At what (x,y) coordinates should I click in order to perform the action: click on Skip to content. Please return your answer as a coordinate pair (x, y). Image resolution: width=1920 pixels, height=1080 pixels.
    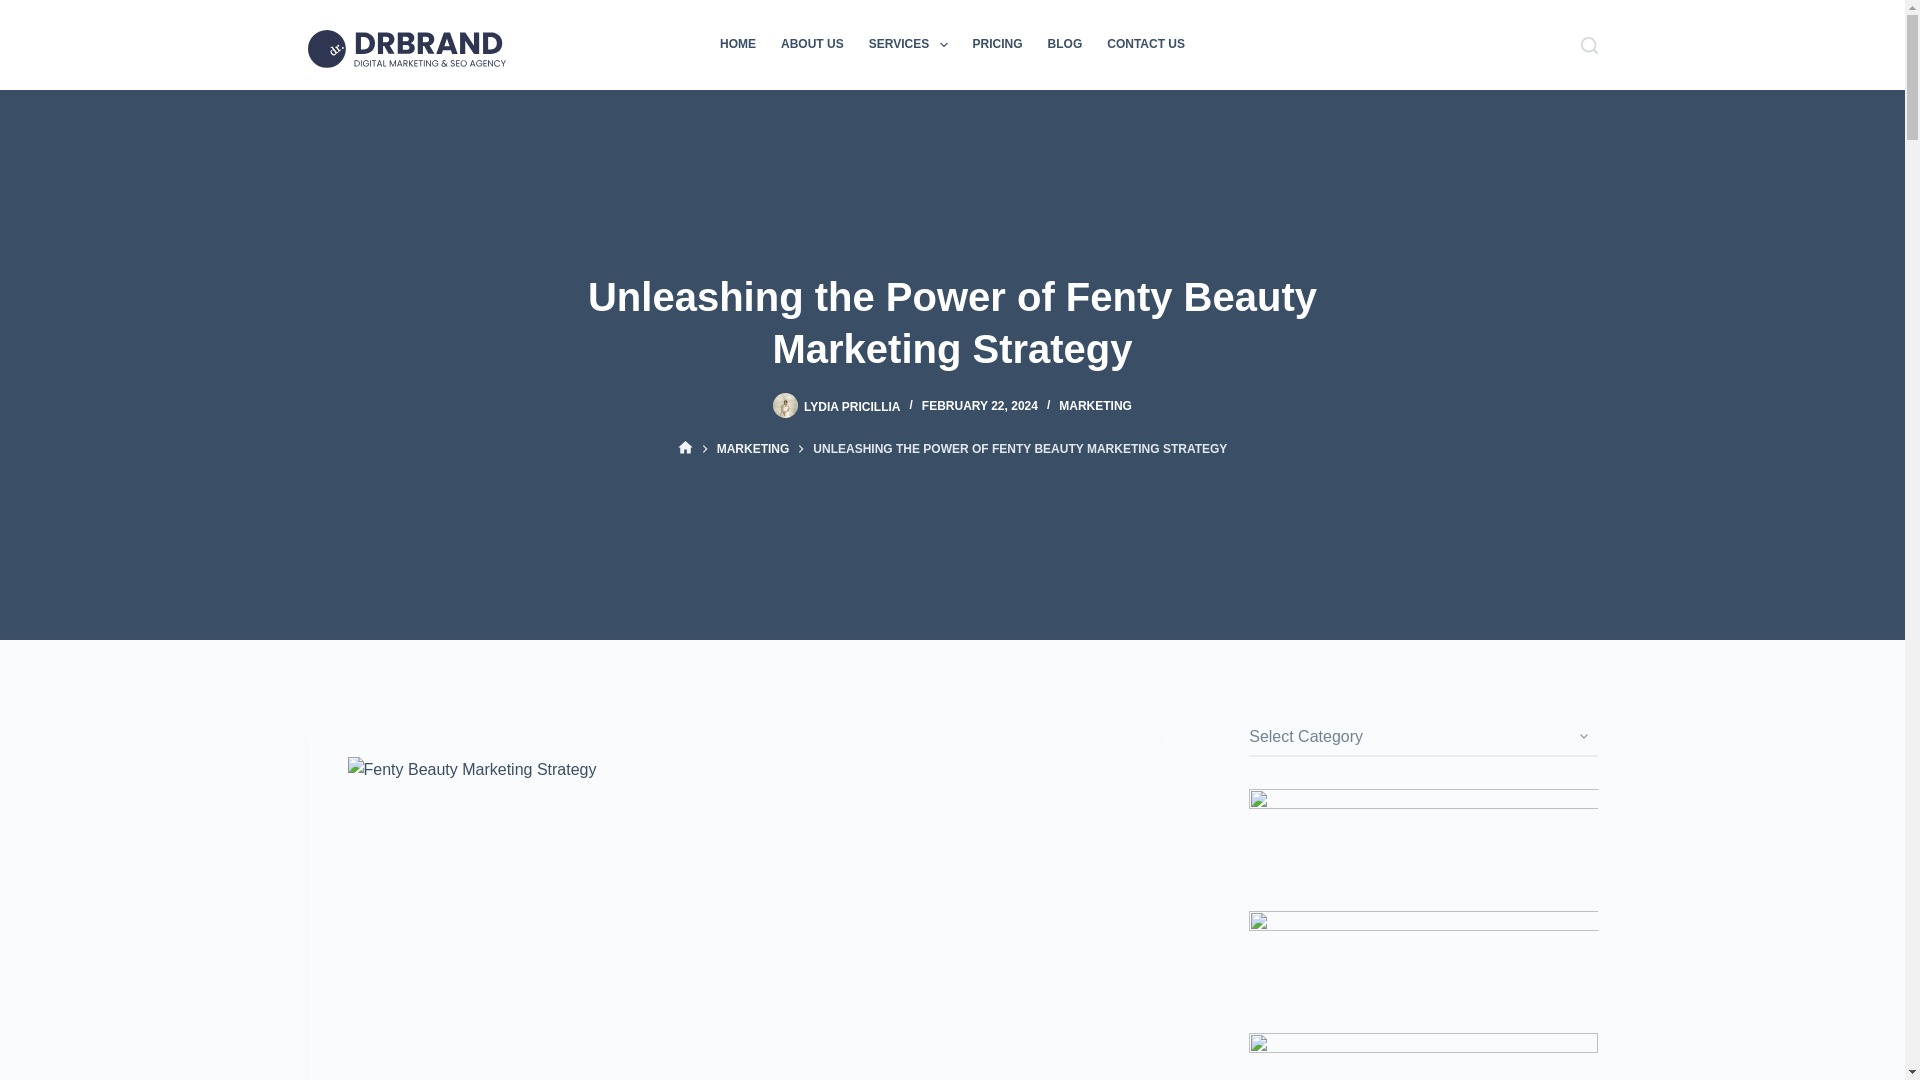
    Looking at the image, I should click on (20, 10).